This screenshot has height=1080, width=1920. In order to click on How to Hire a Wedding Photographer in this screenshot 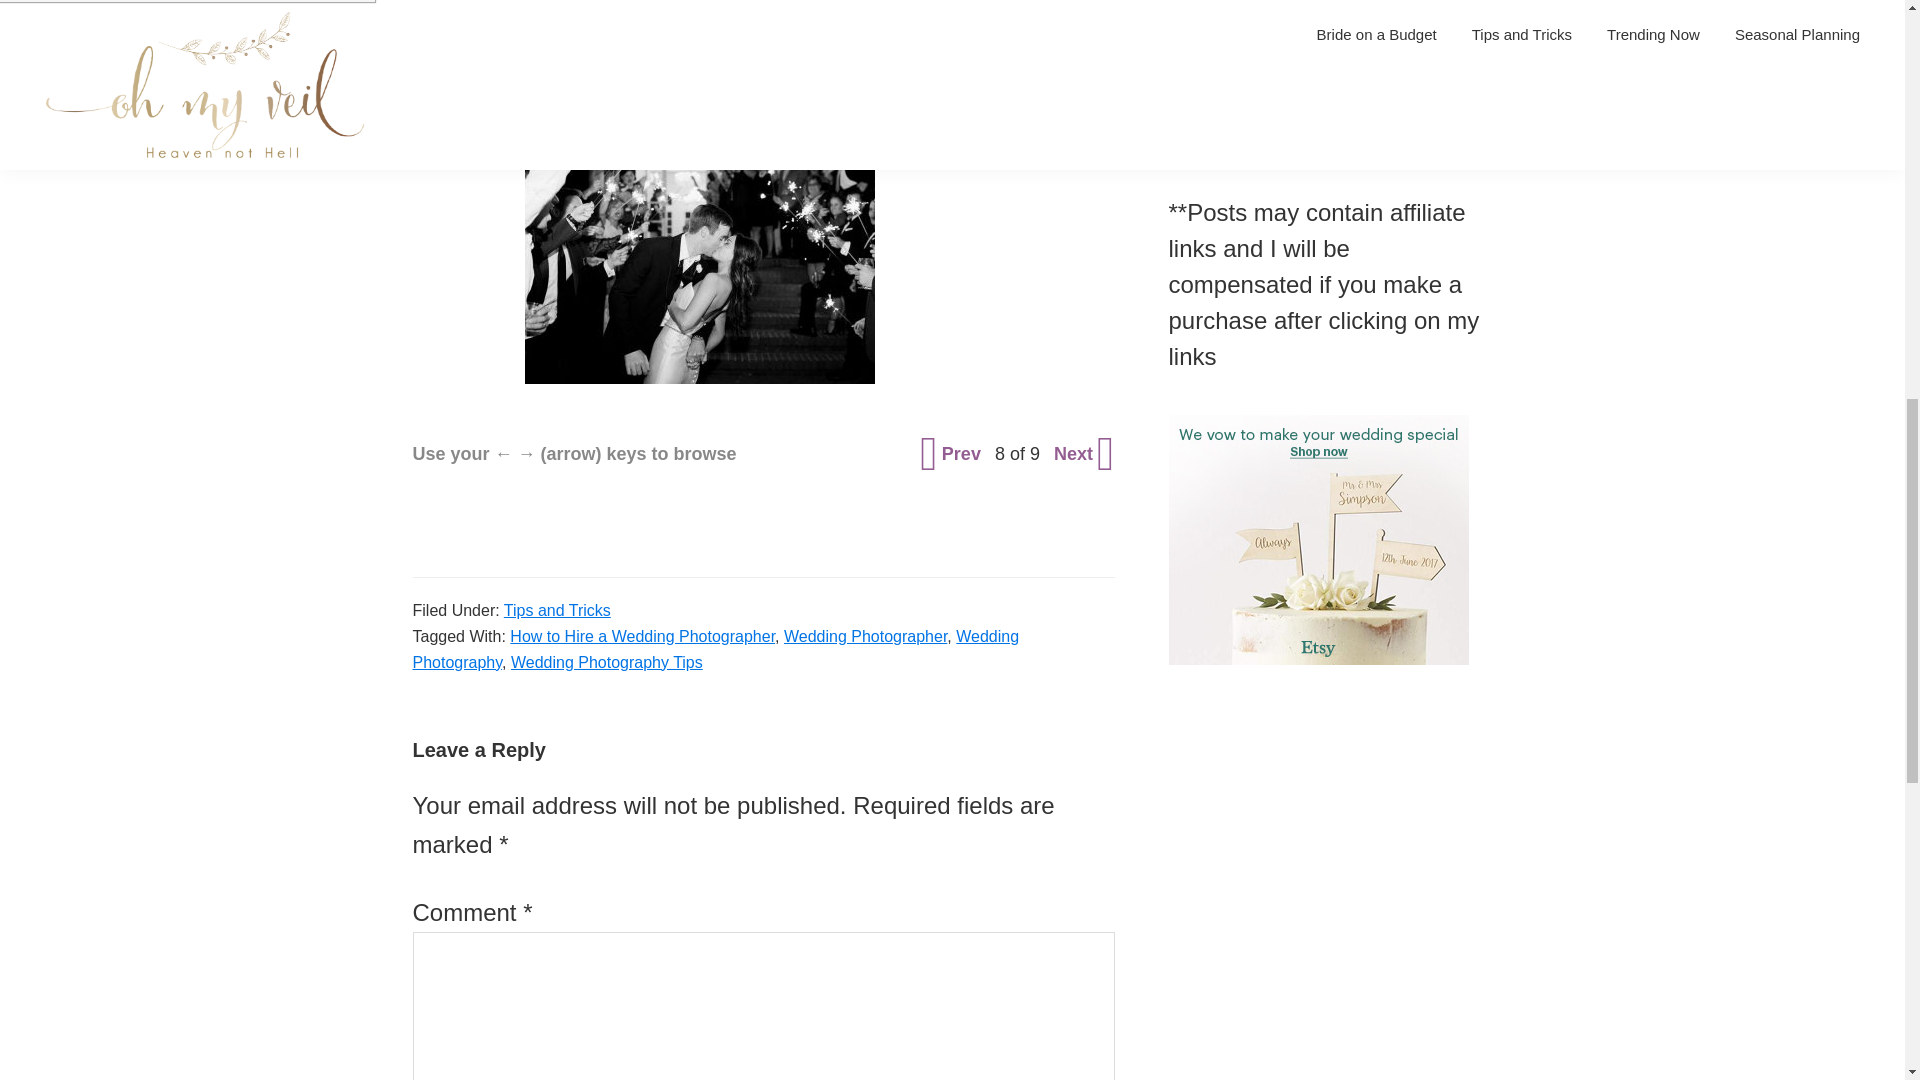, I will do `click(642, 636)`.